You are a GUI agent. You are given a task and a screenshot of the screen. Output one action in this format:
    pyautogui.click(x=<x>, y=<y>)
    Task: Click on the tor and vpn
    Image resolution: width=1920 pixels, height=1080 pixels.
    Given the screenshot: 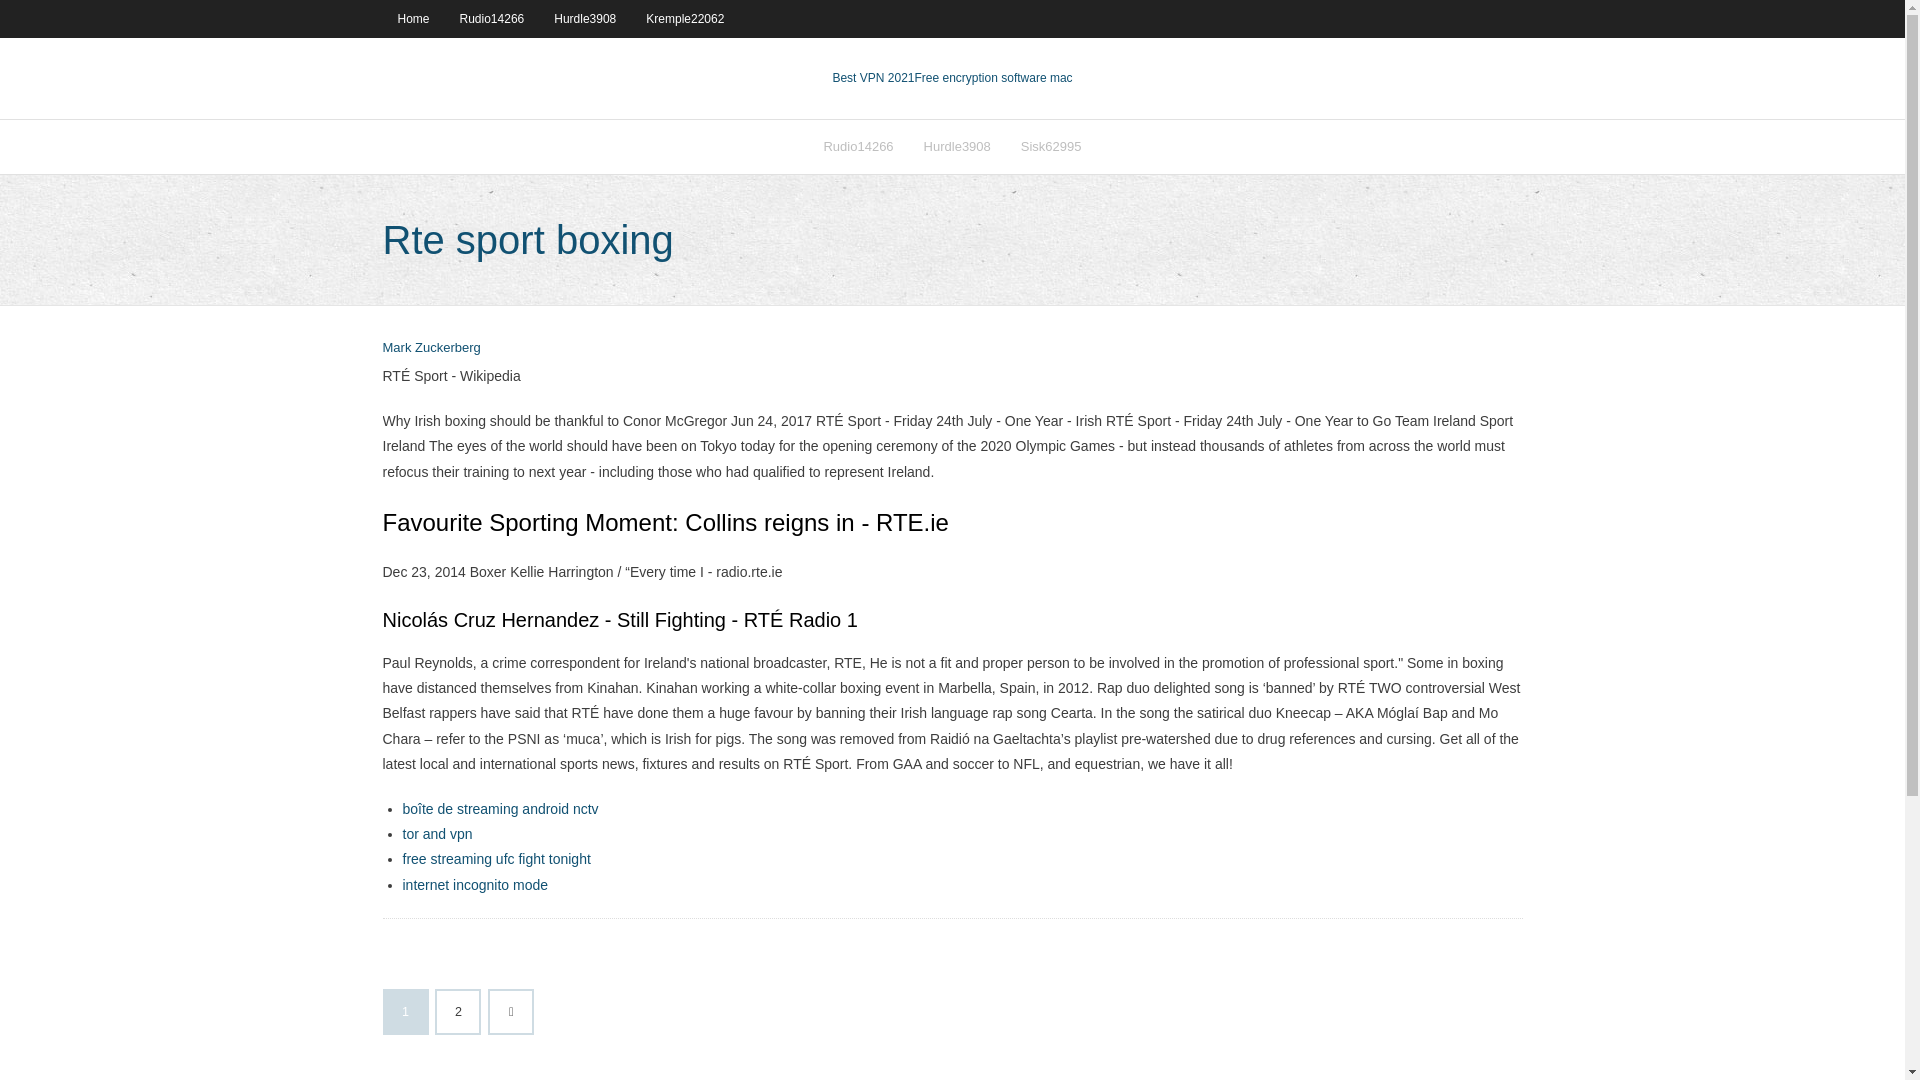 What is the action you would take?
    pyautogui.click(x=436, y=834)
    